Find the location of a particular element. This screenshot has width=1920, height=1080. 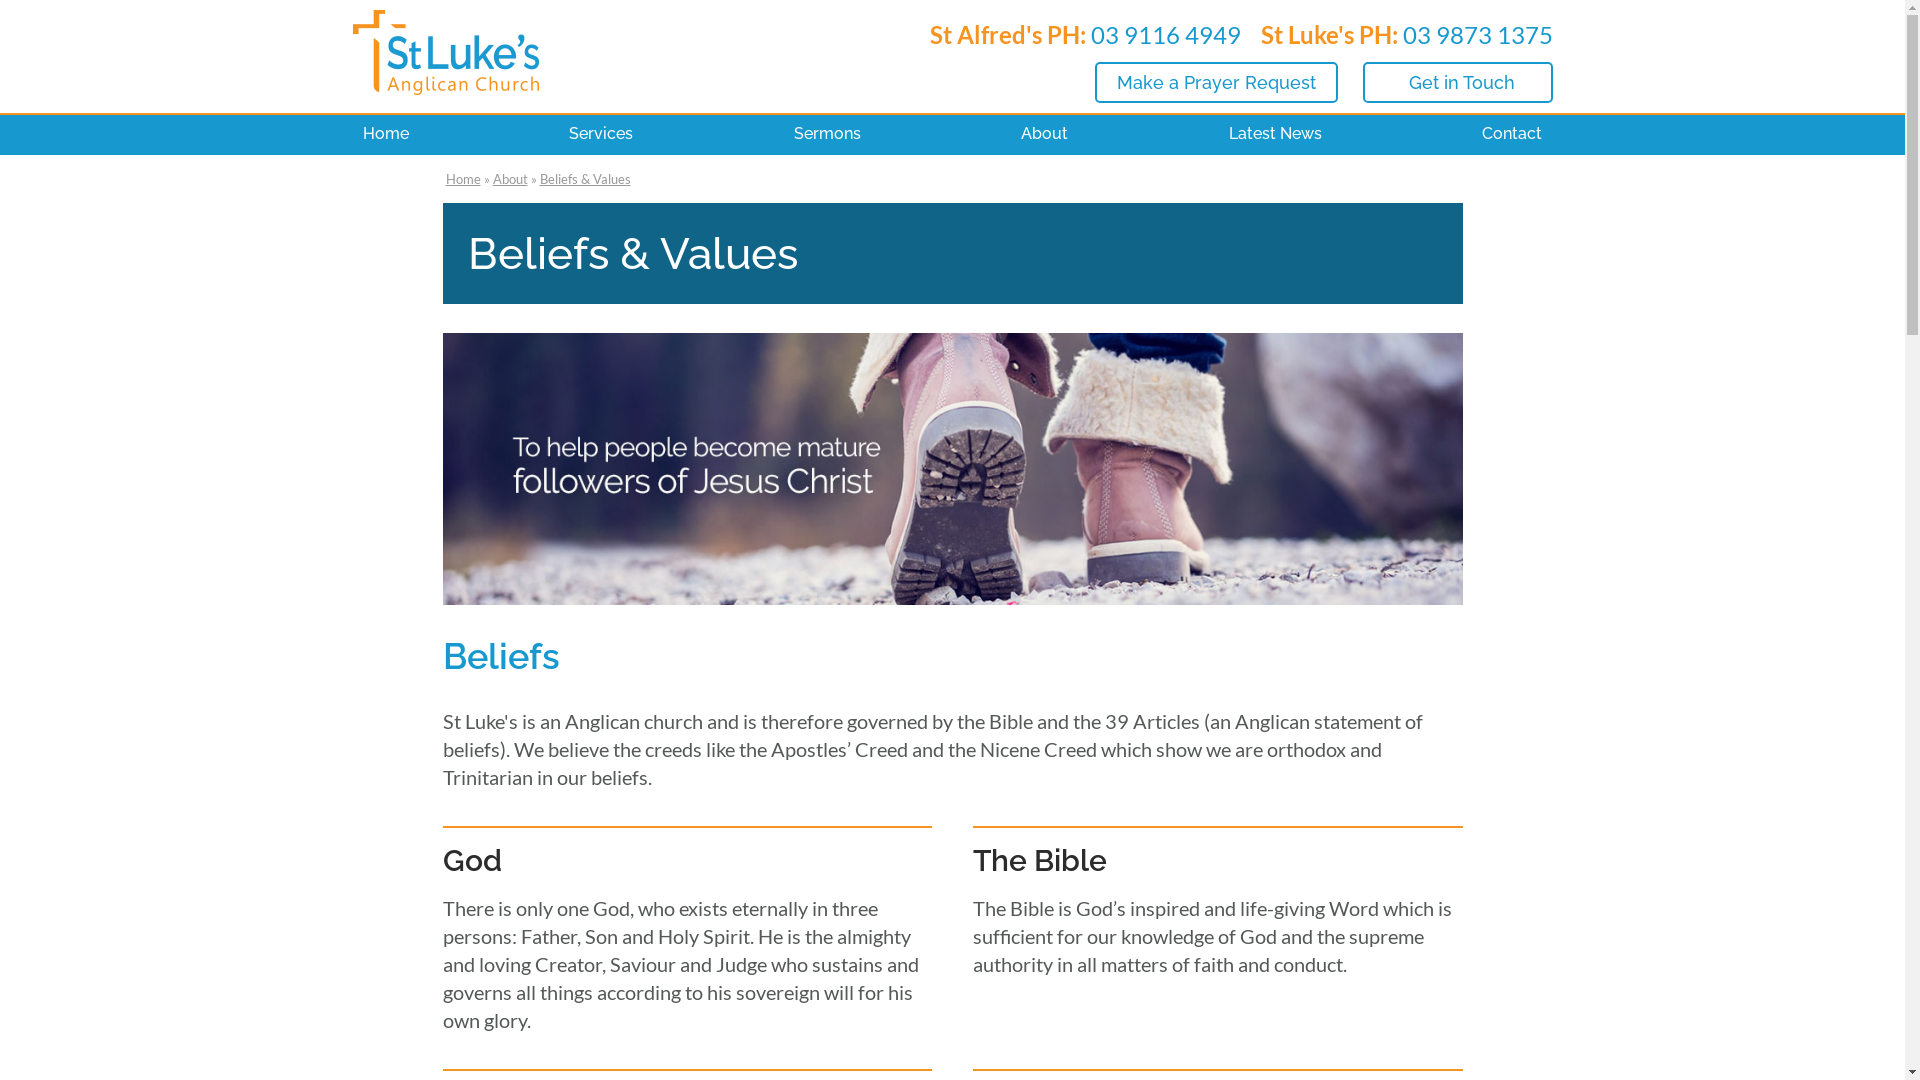

Beliefs & Values is located at coordinates (586, 178).